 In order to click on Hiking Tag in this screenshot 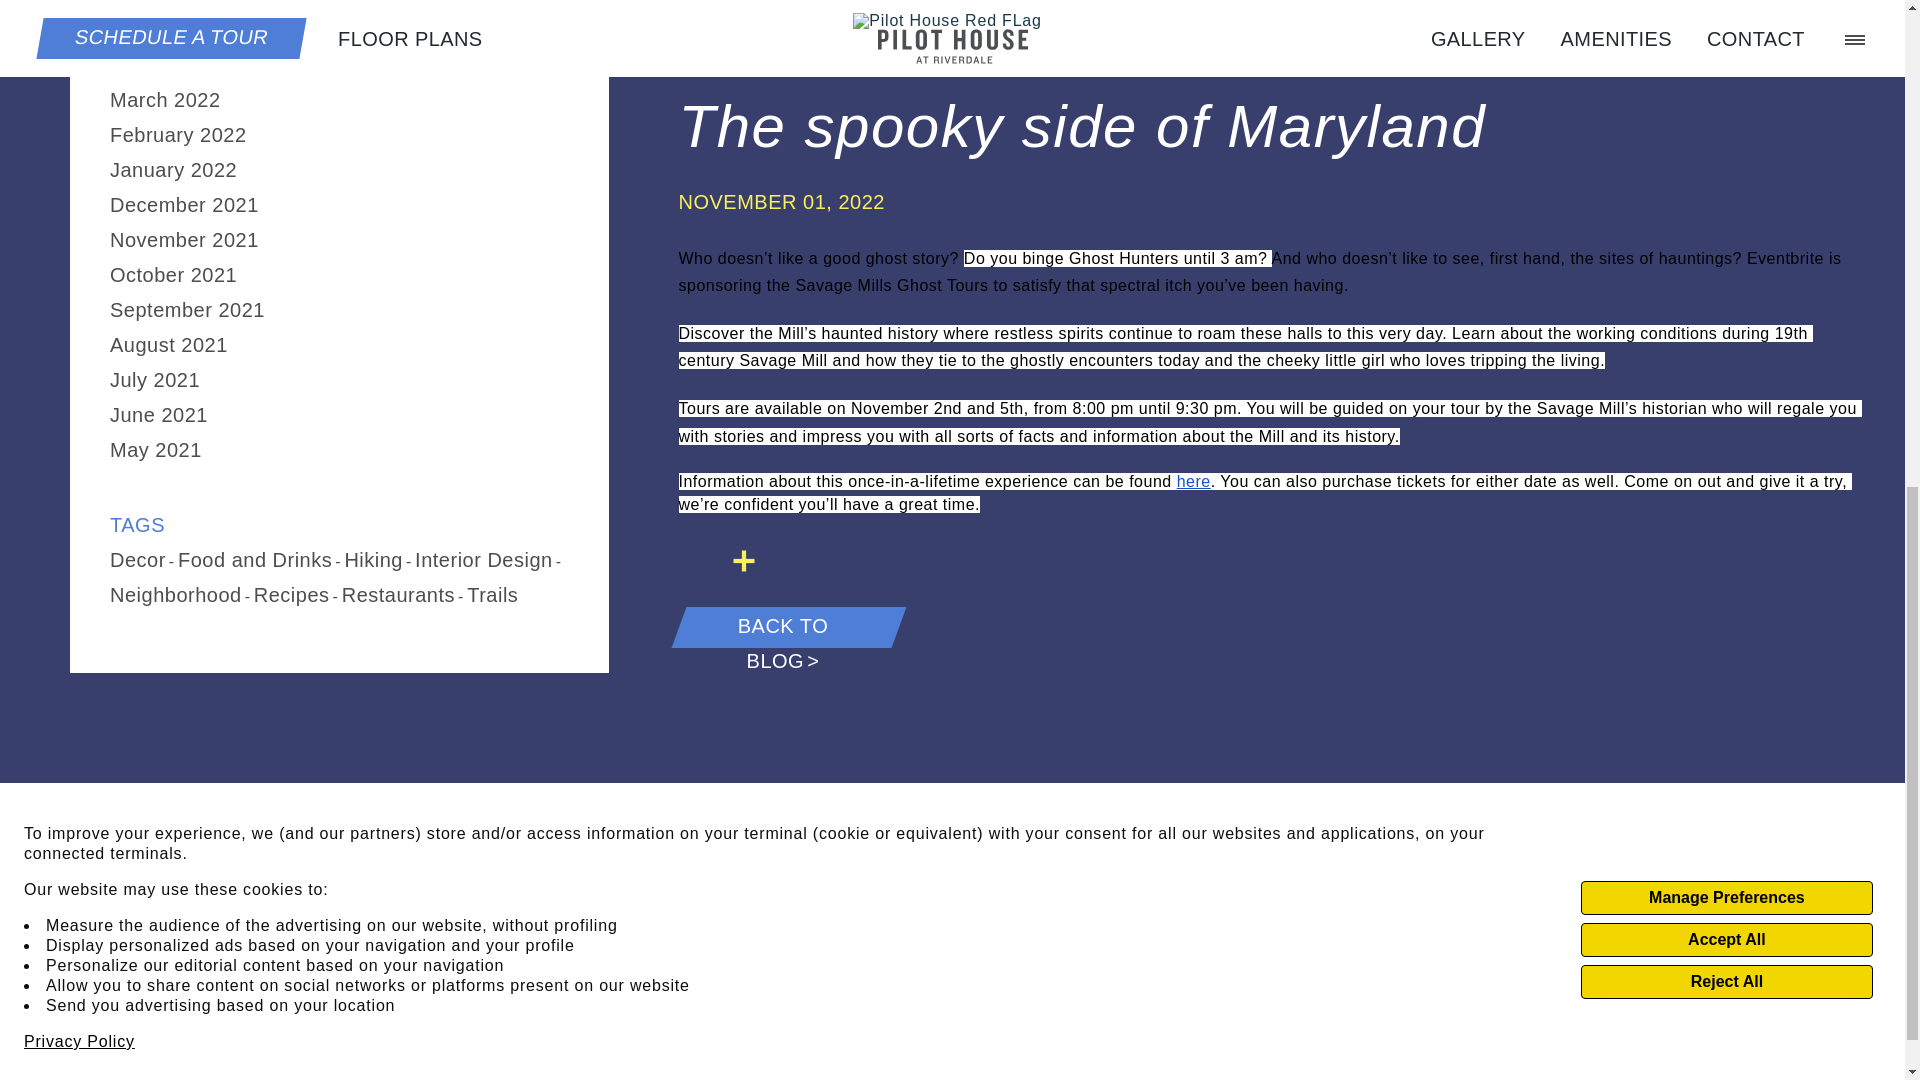, I will do `click(373, 560)`.